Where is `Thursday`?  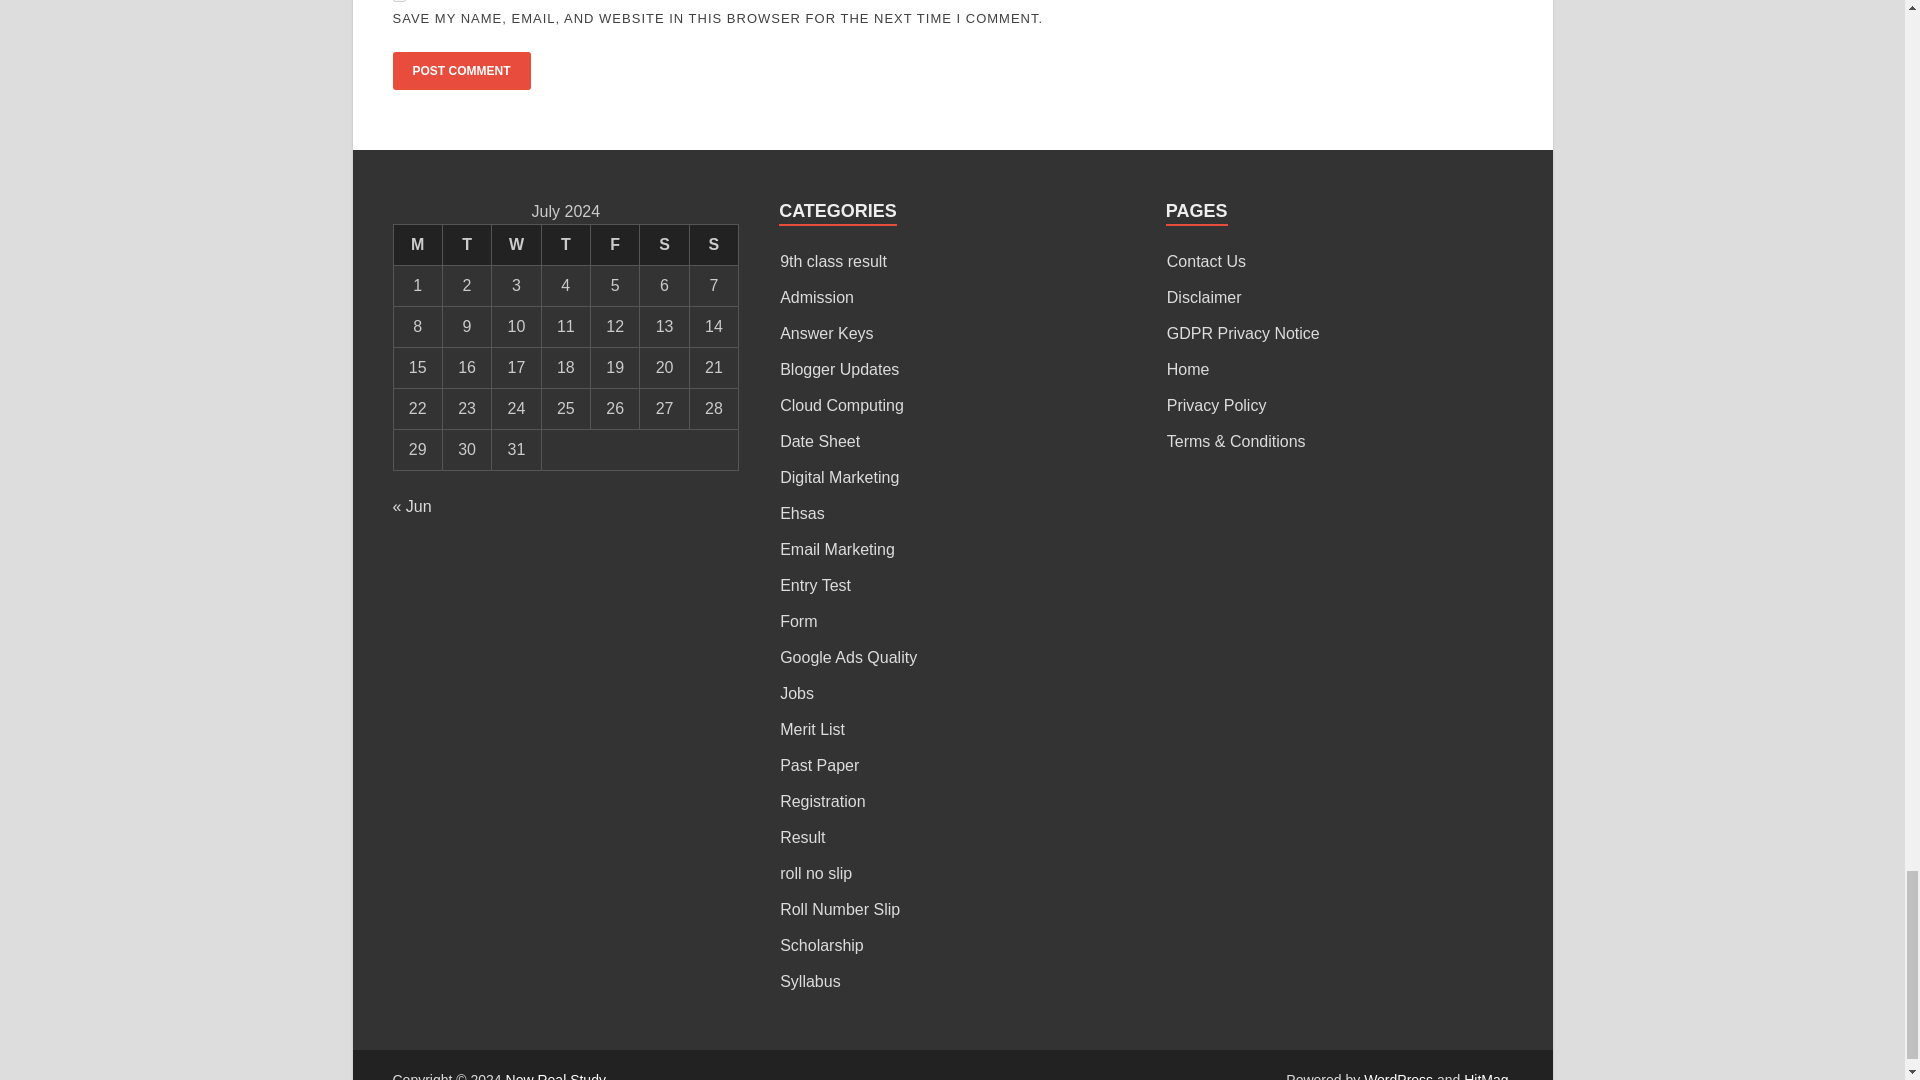 Thursday is located at coordinates (565, 244).